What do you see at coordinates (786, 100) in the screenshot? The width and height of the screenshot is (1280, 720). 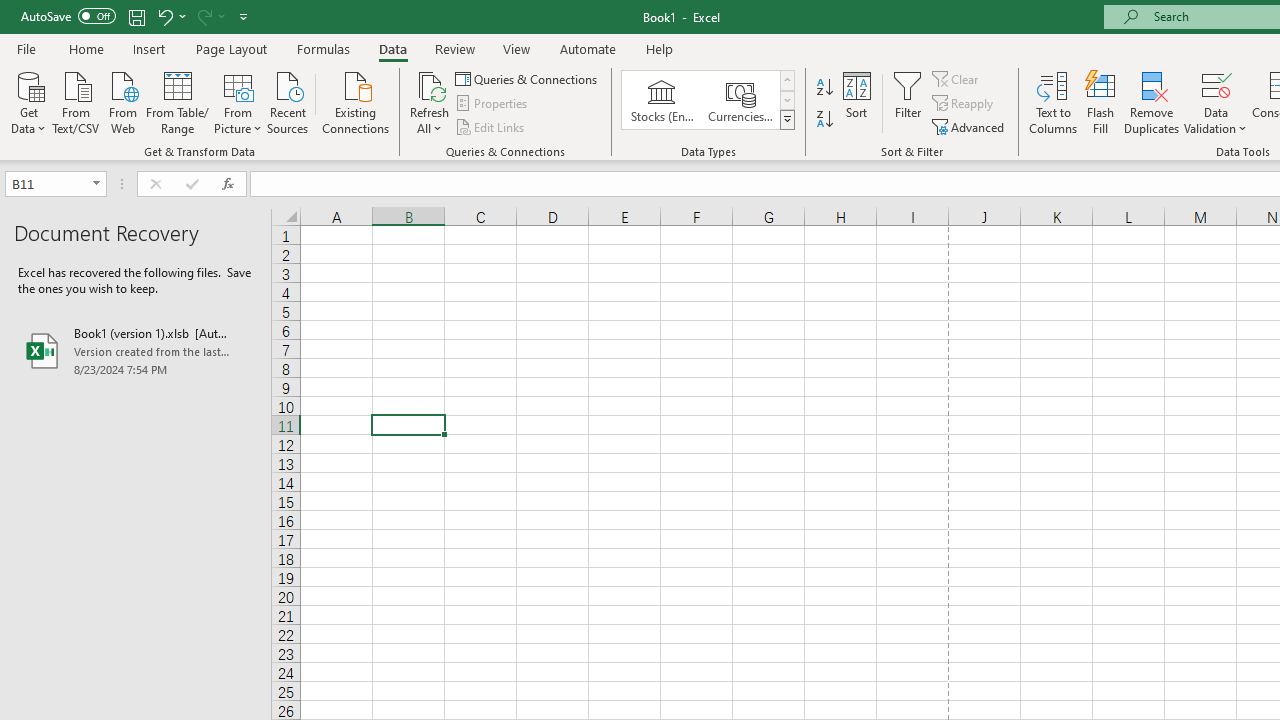 I see `Row Down` at bounding box center [786, 100].